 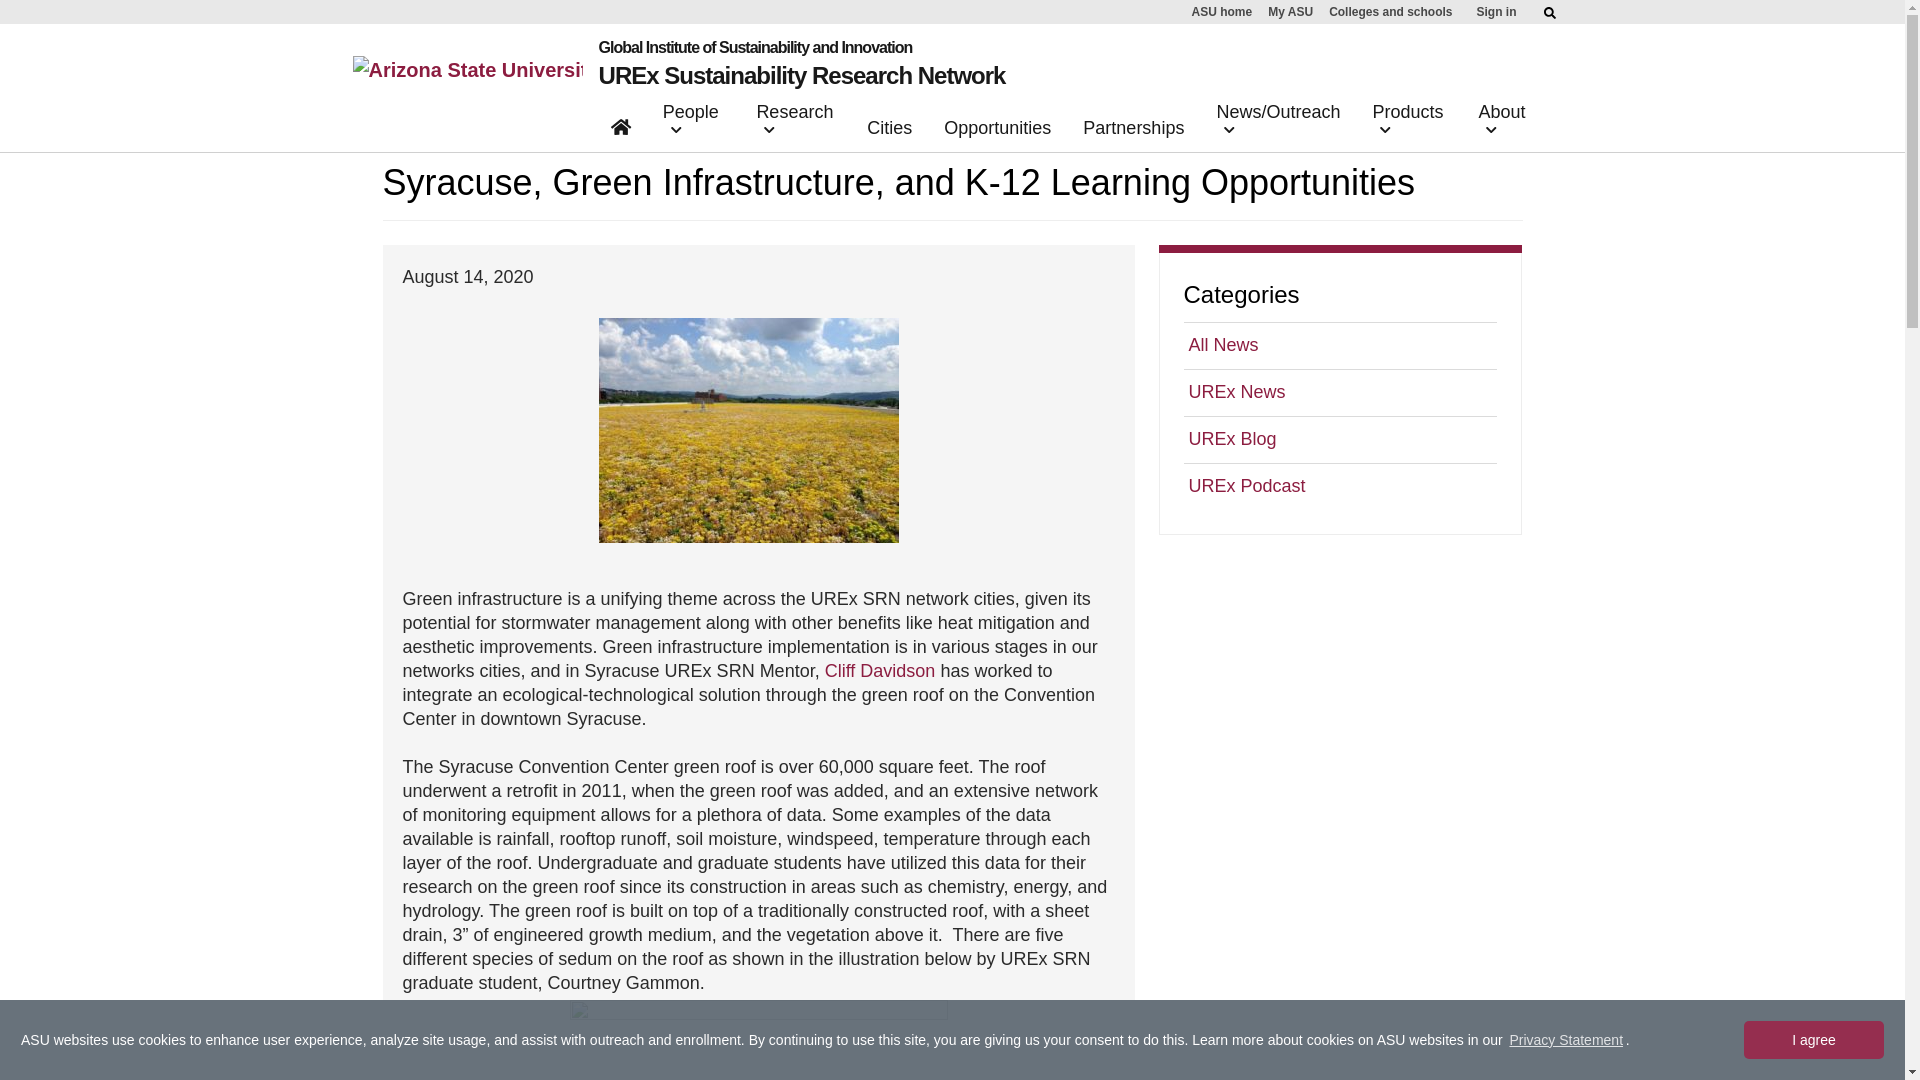 What do you see at coordinates (621, 131) in the screenshot?
I see `Home` at bounding box center [621, 131].